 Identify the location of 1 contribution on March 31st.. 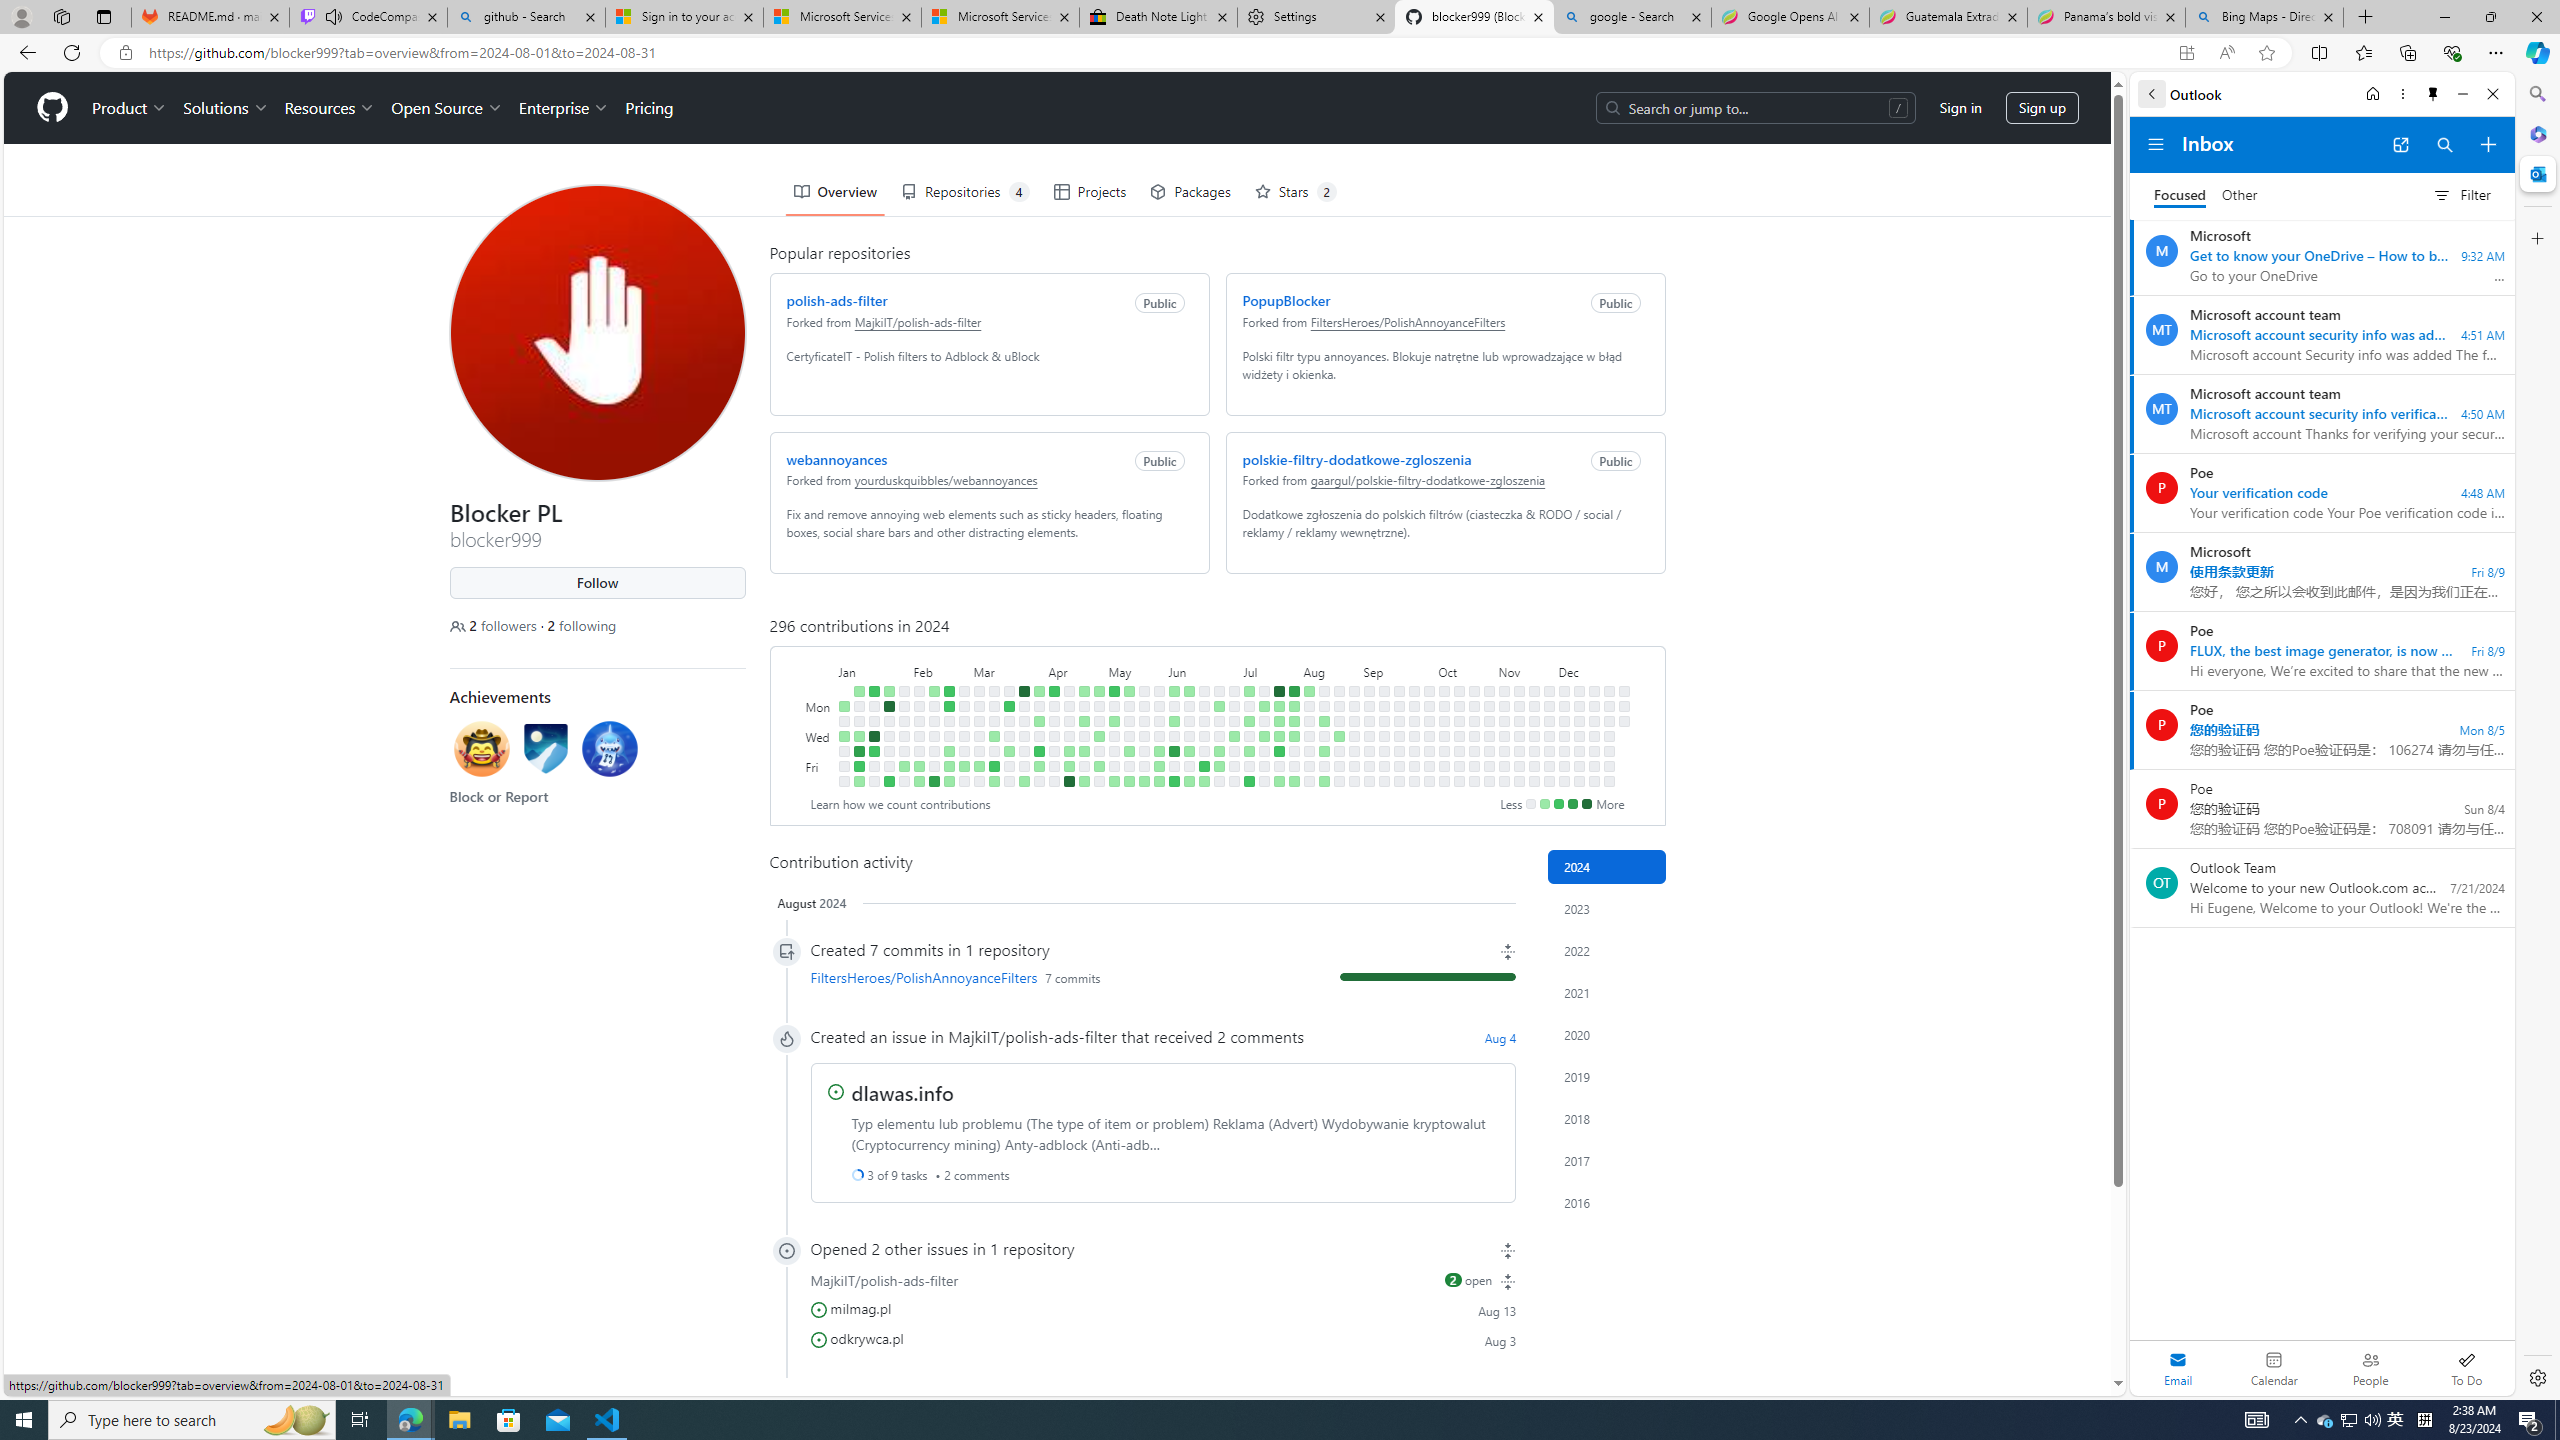
(1039, 690).